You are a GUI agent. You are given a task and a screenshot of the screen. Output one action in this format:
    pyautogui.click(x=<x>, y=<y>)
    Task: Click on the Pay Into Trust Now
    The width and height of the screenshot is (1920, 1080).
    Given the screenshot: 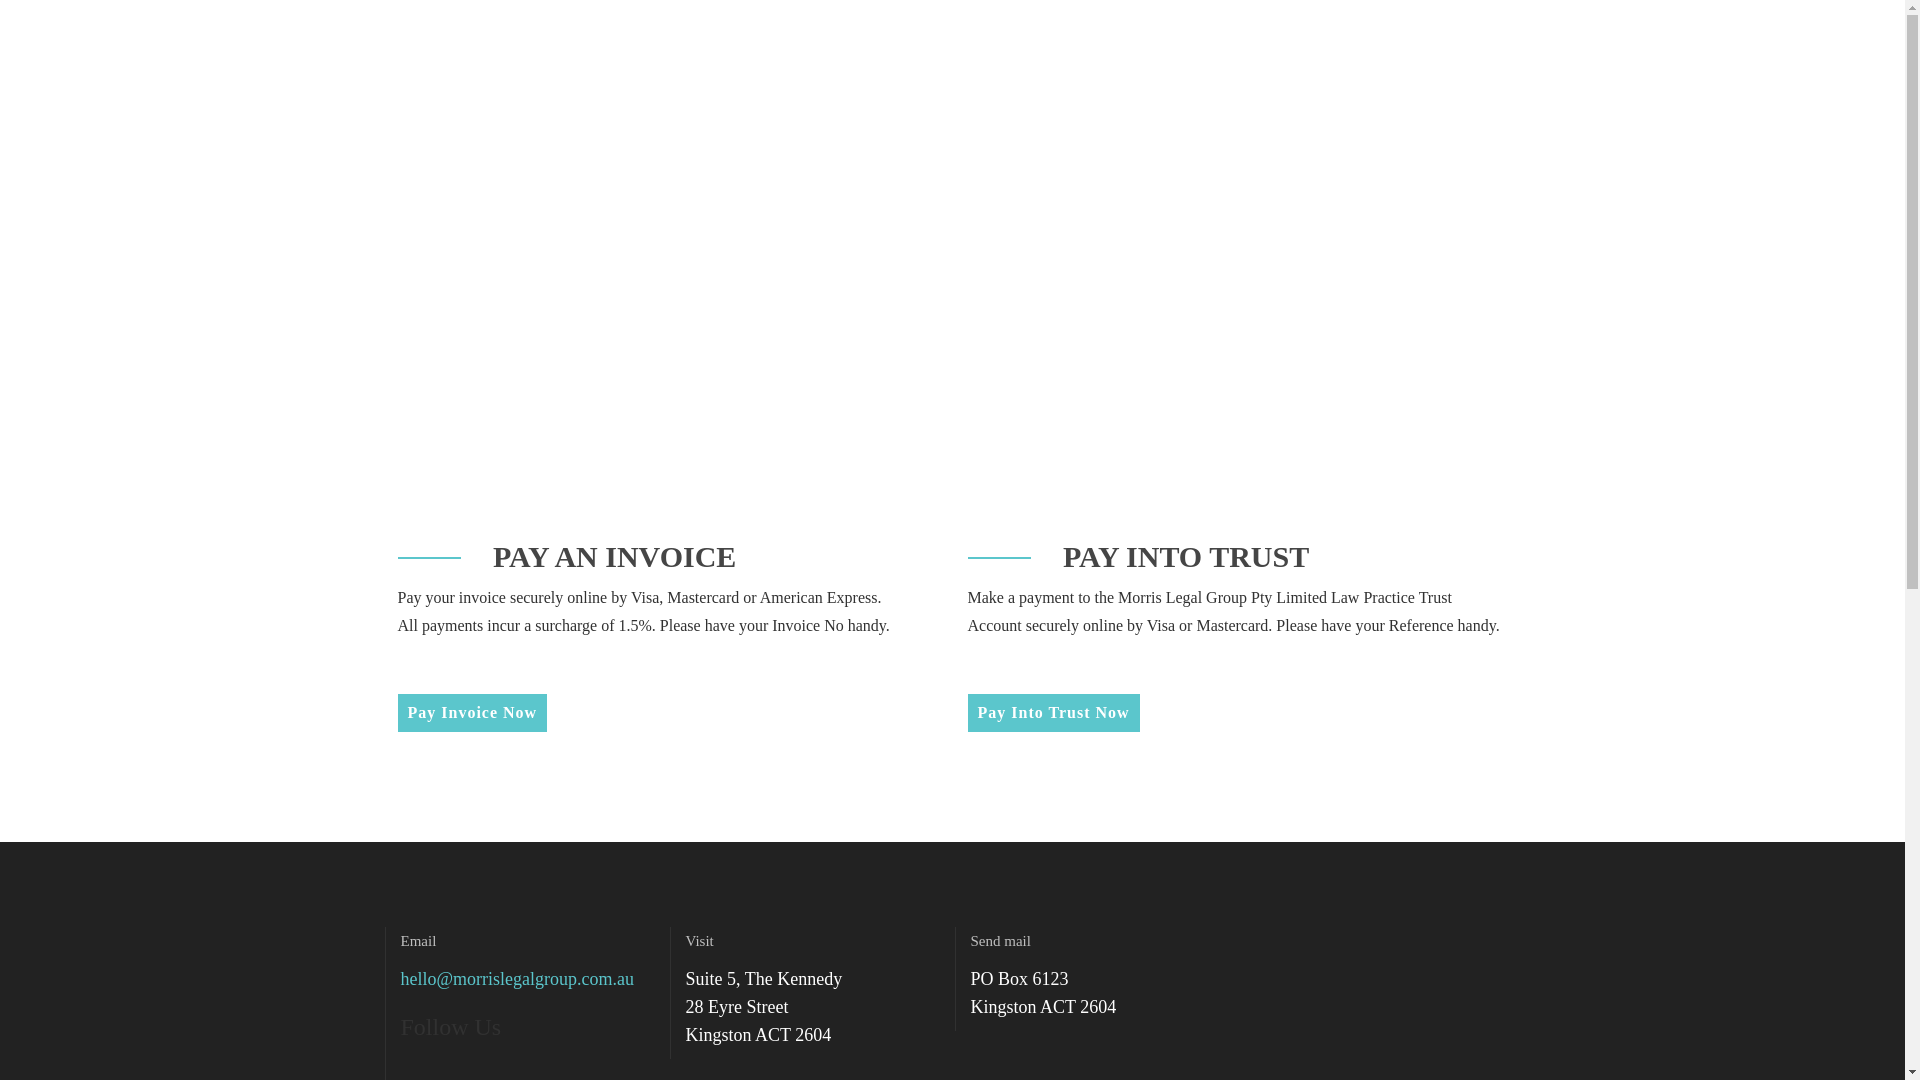 What is the action you would take?
    pyautogui.click(x=1054, y=713)
    